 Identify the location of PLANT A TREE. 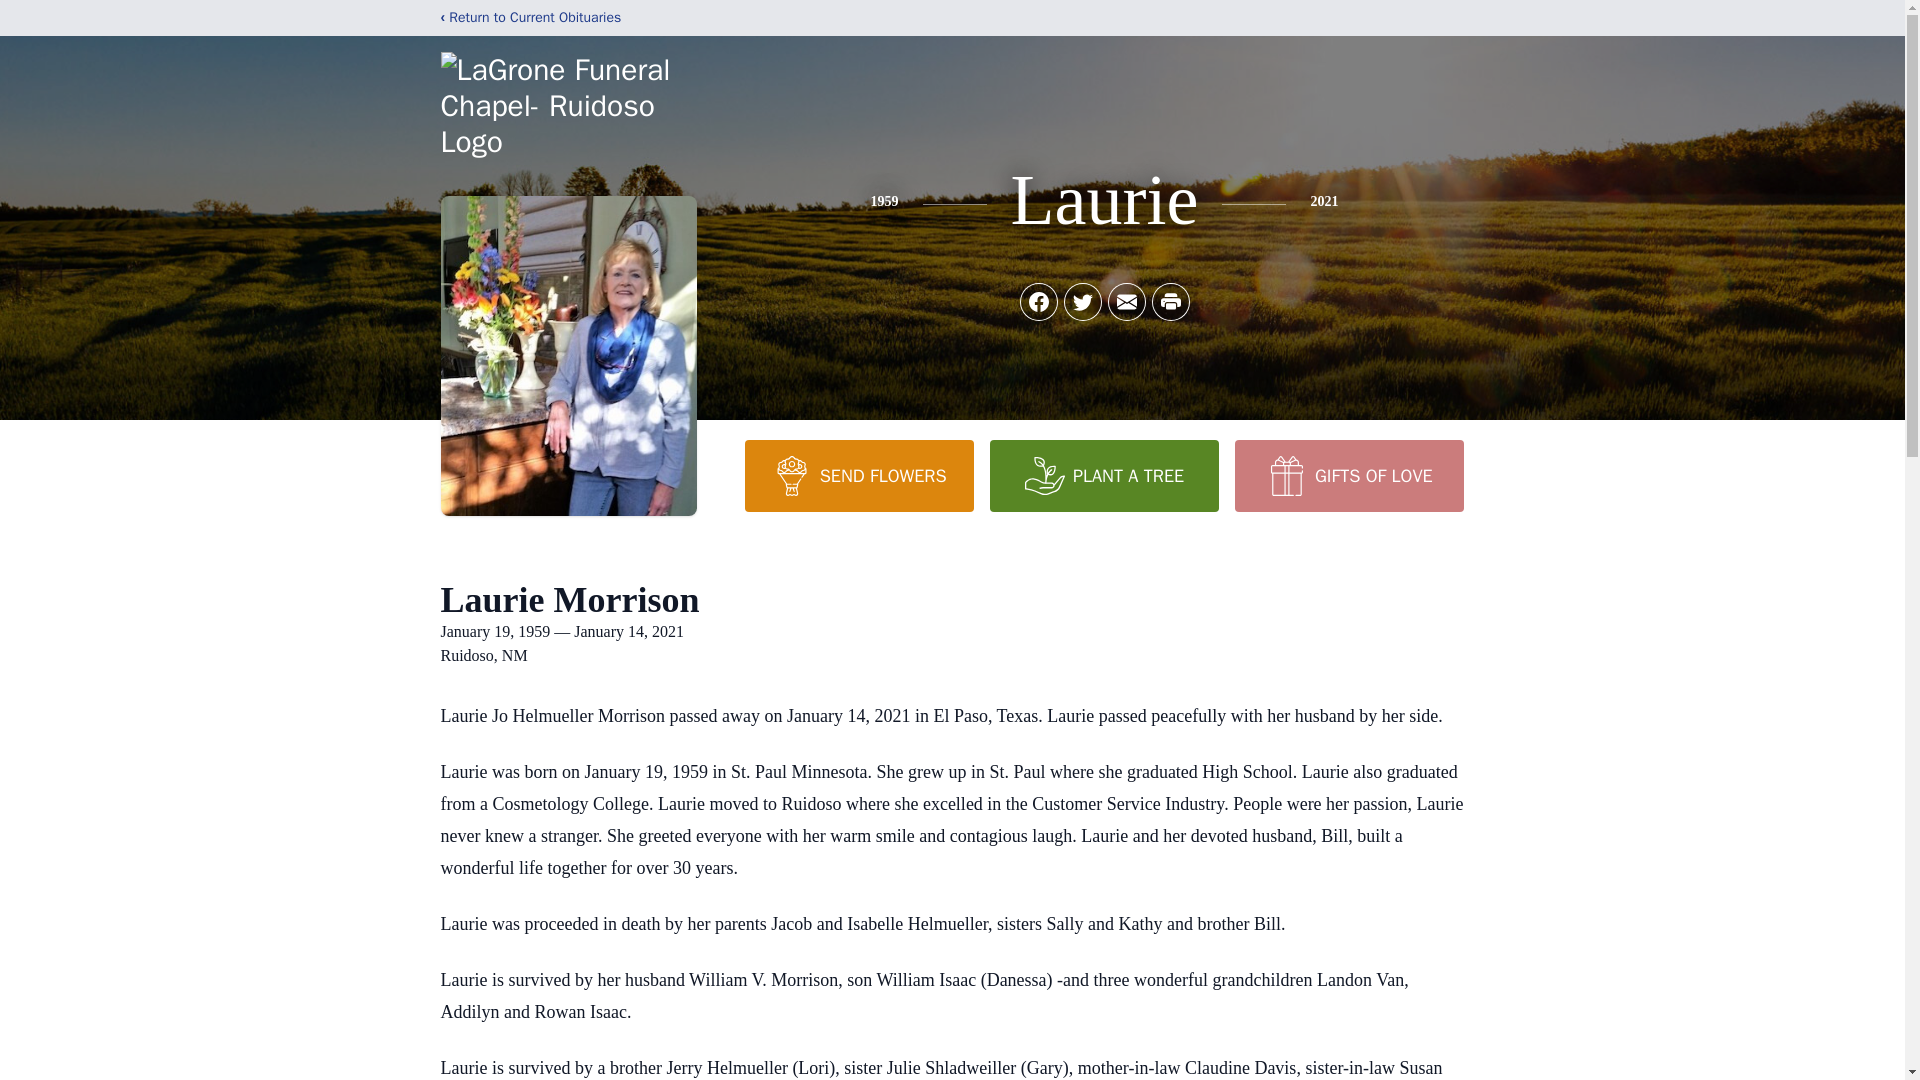
(1104, 475).